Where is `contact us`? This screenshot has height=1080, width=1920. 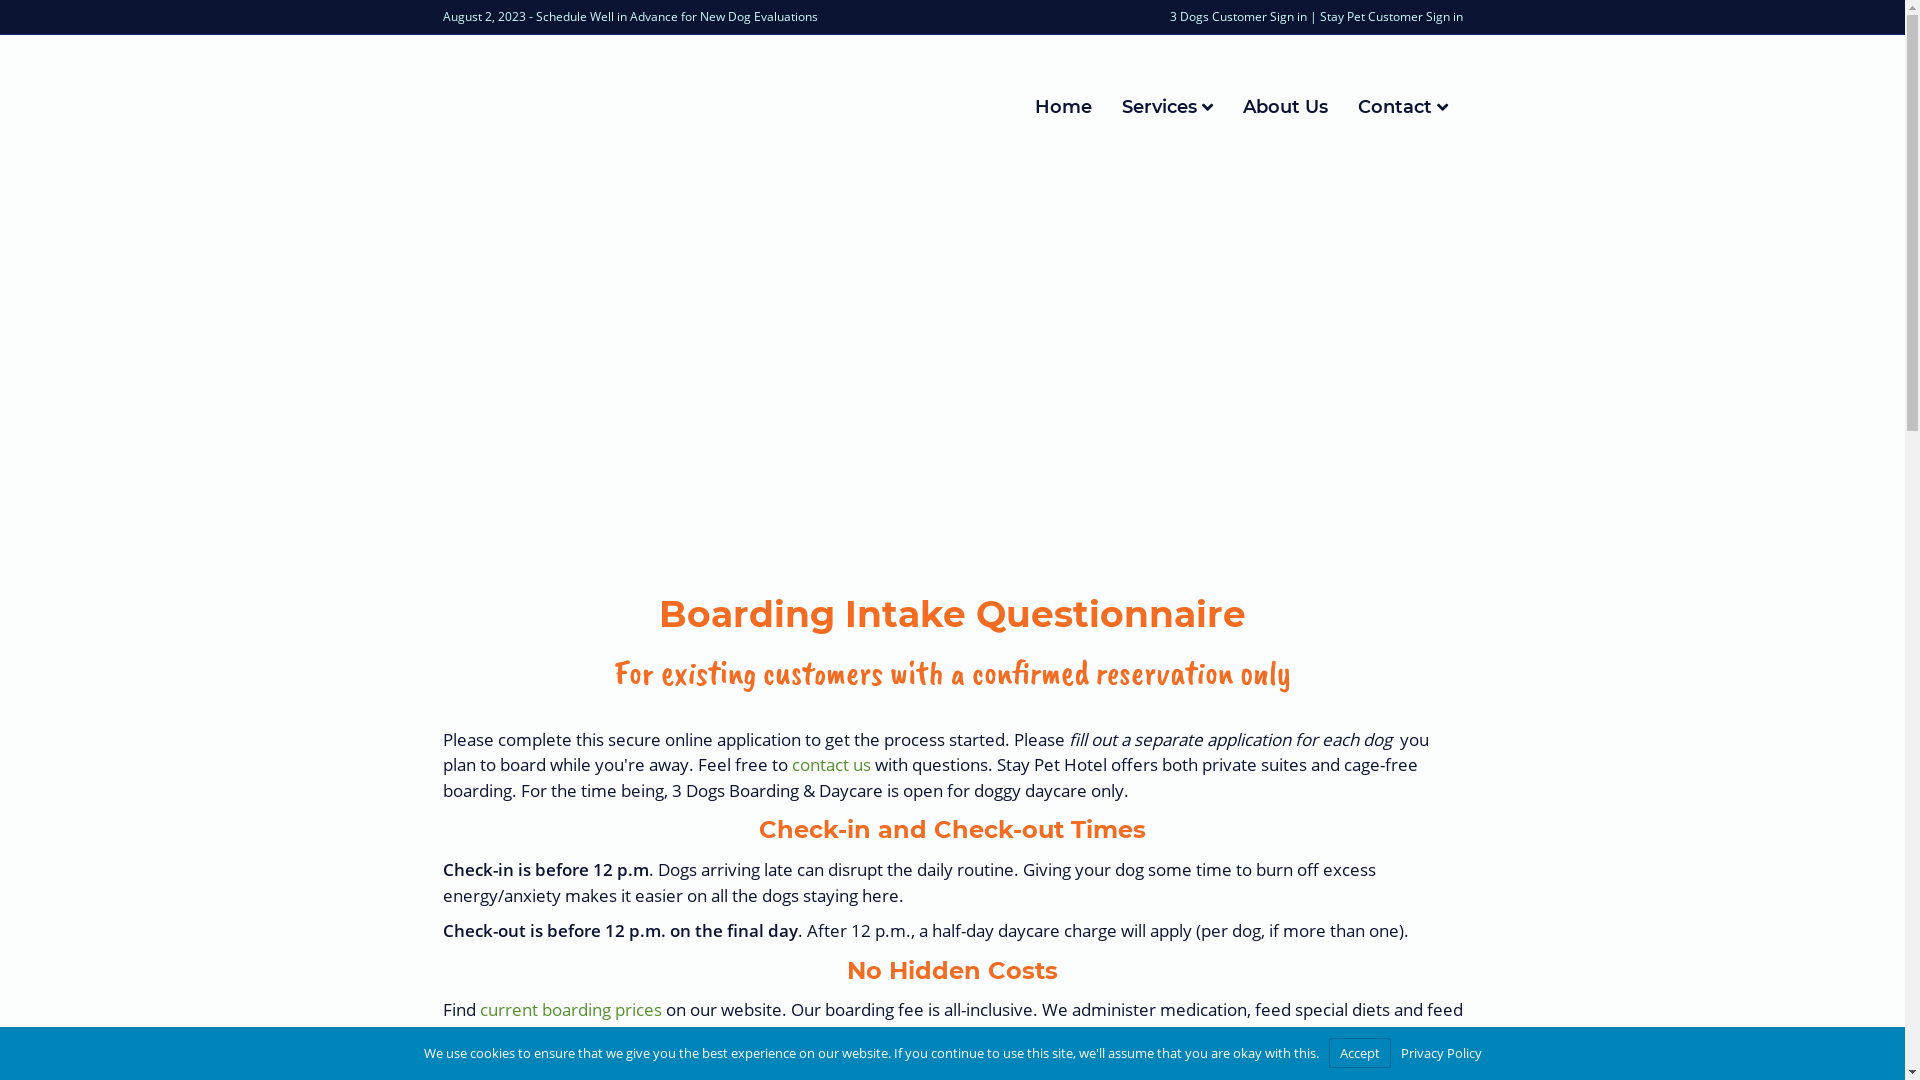
contact us is located at coordinates (832, 764).